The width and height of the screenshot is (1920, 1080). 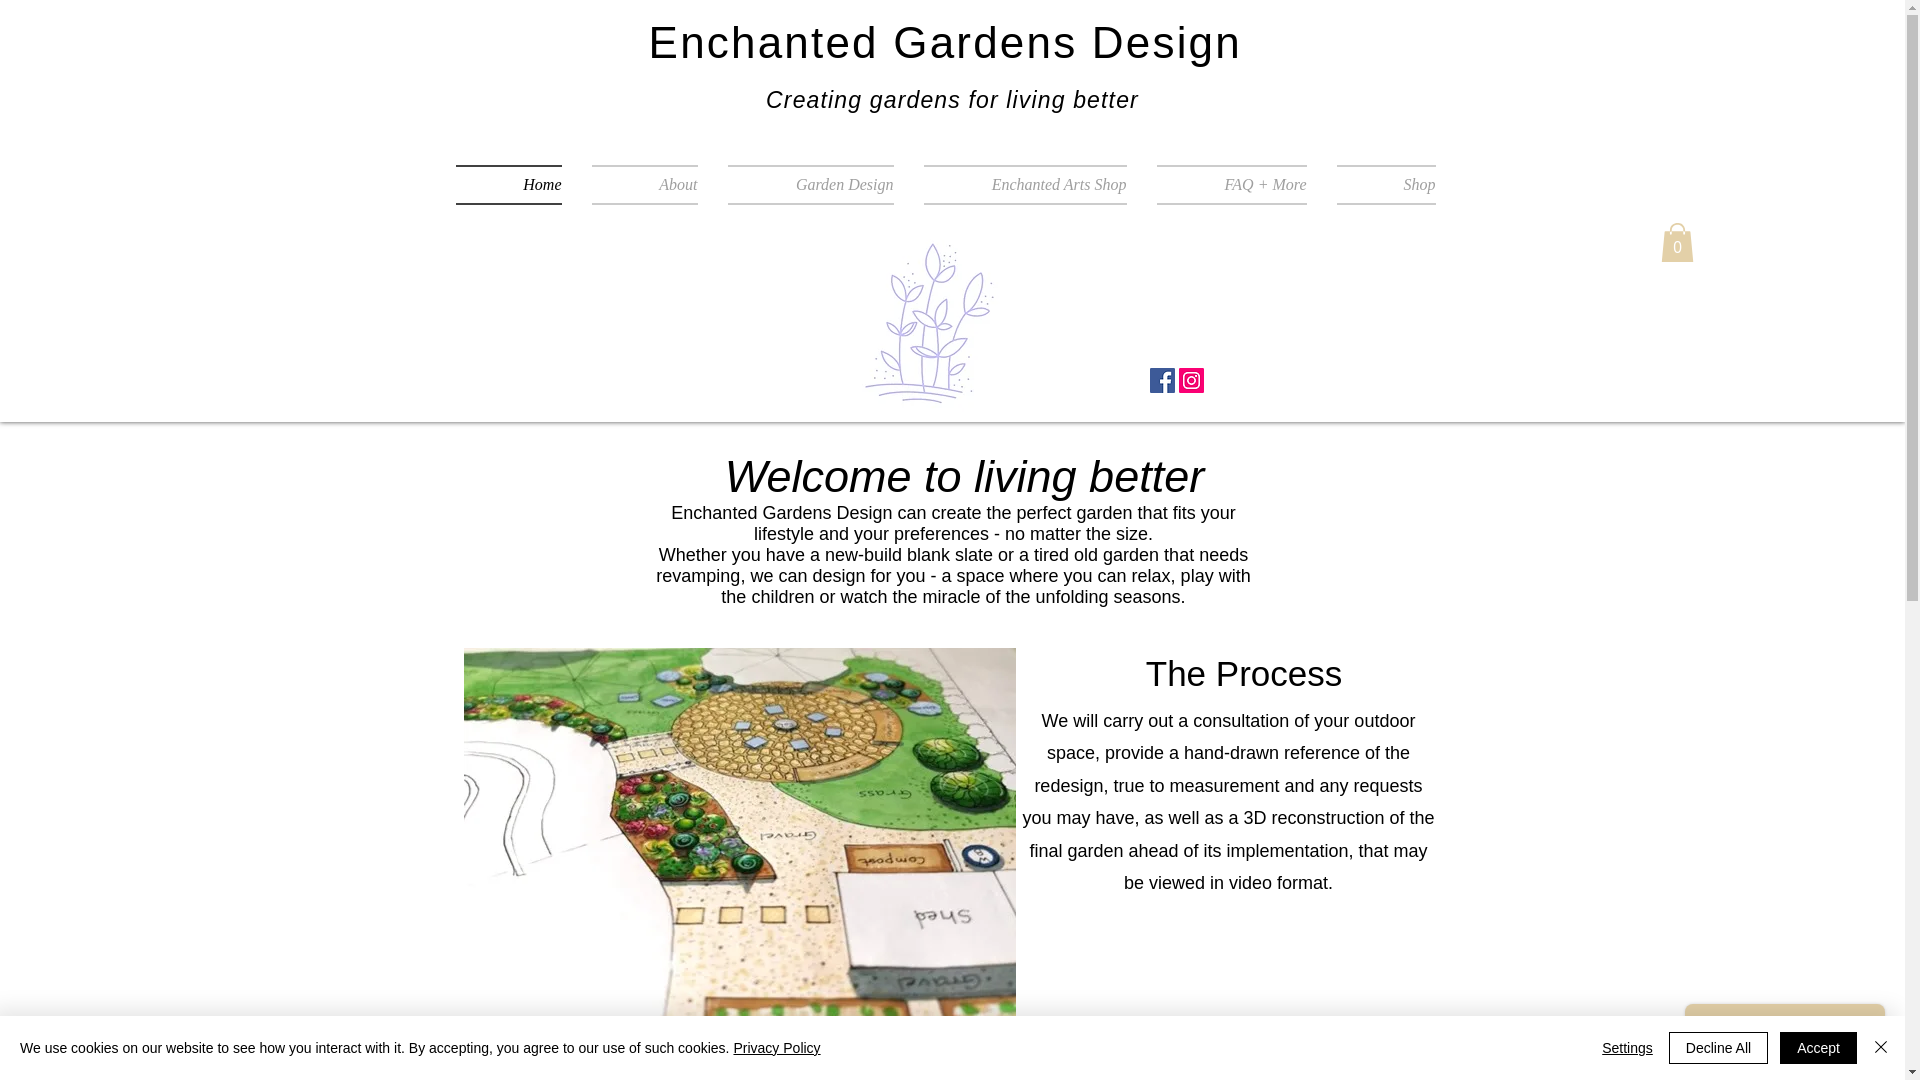 What do you see at coordinates (1379, 185) in the screenshot?
I see `Shop` at bounding box center [1379, 185].